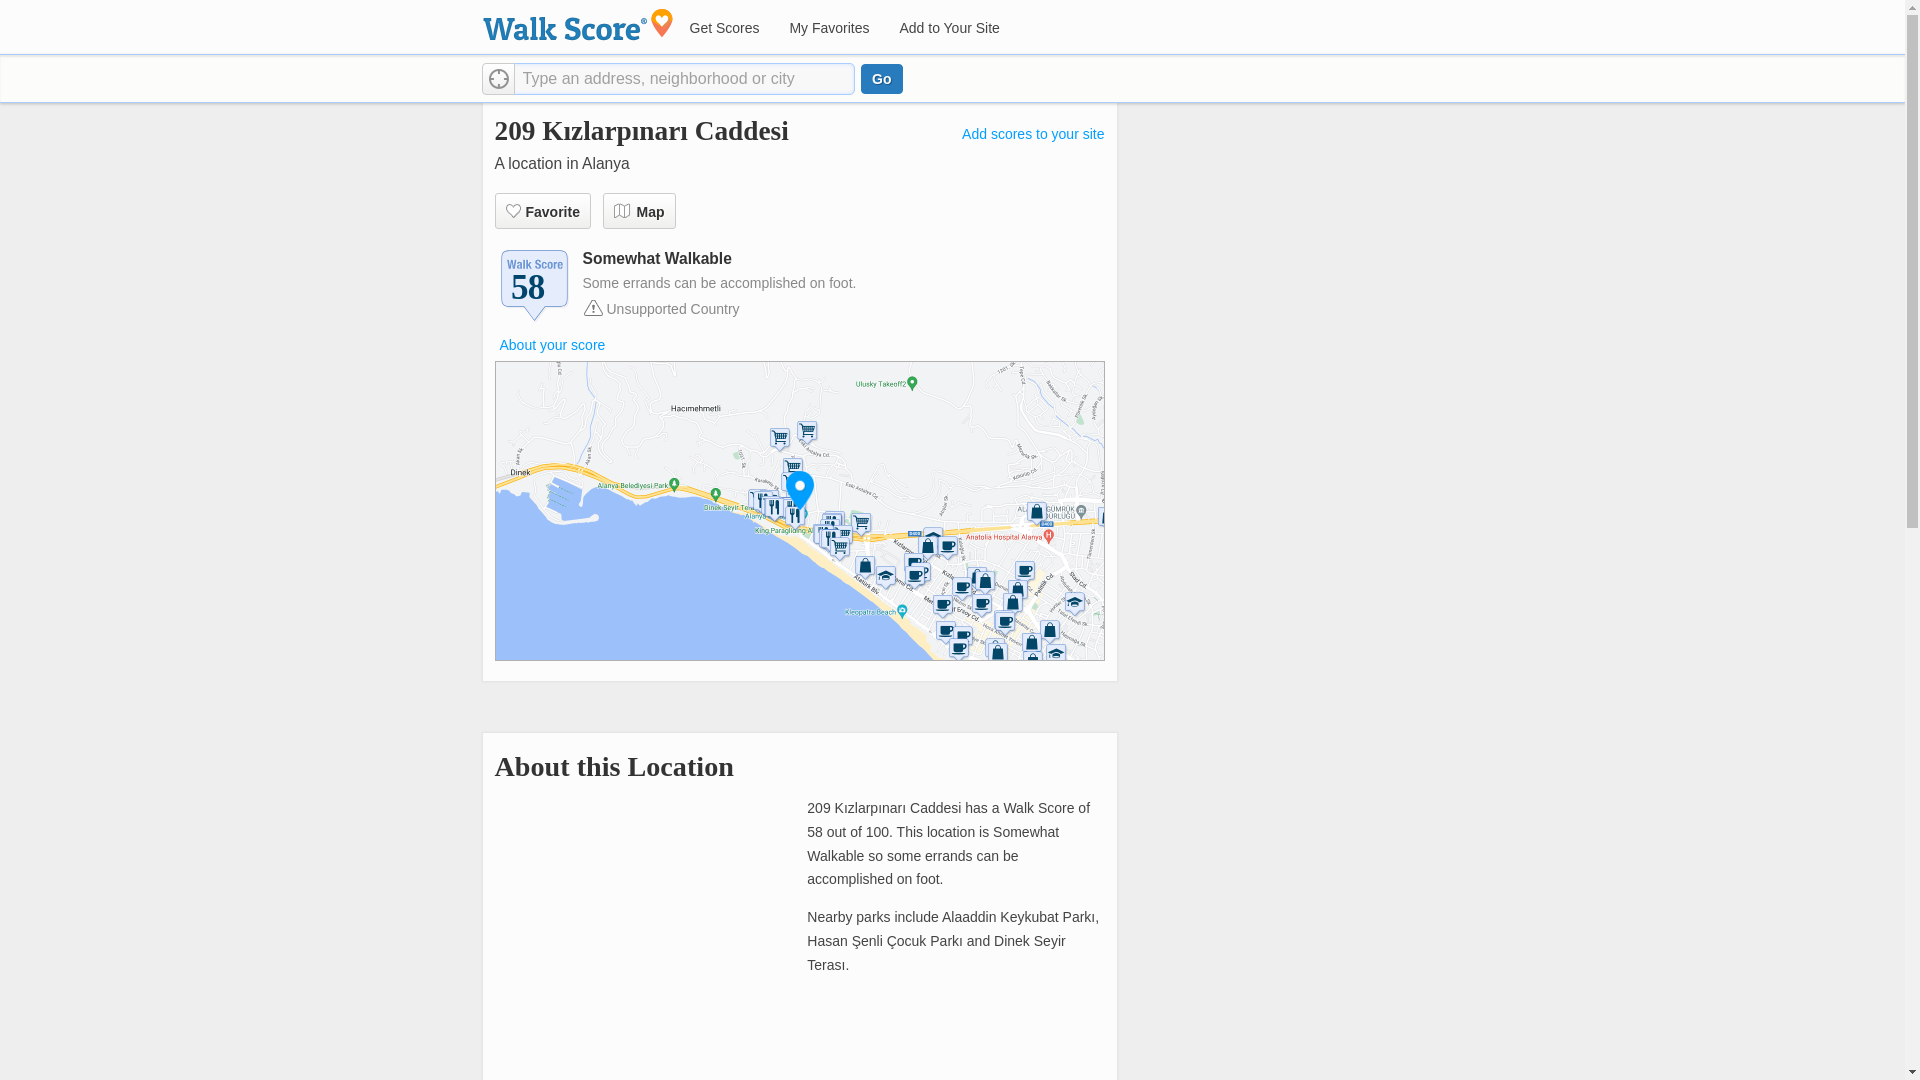 The image size is (1920, 1080). What do you see at coordinates (638, 210) in the screenshot?
I see `Map` at bounding box center [638, 210].